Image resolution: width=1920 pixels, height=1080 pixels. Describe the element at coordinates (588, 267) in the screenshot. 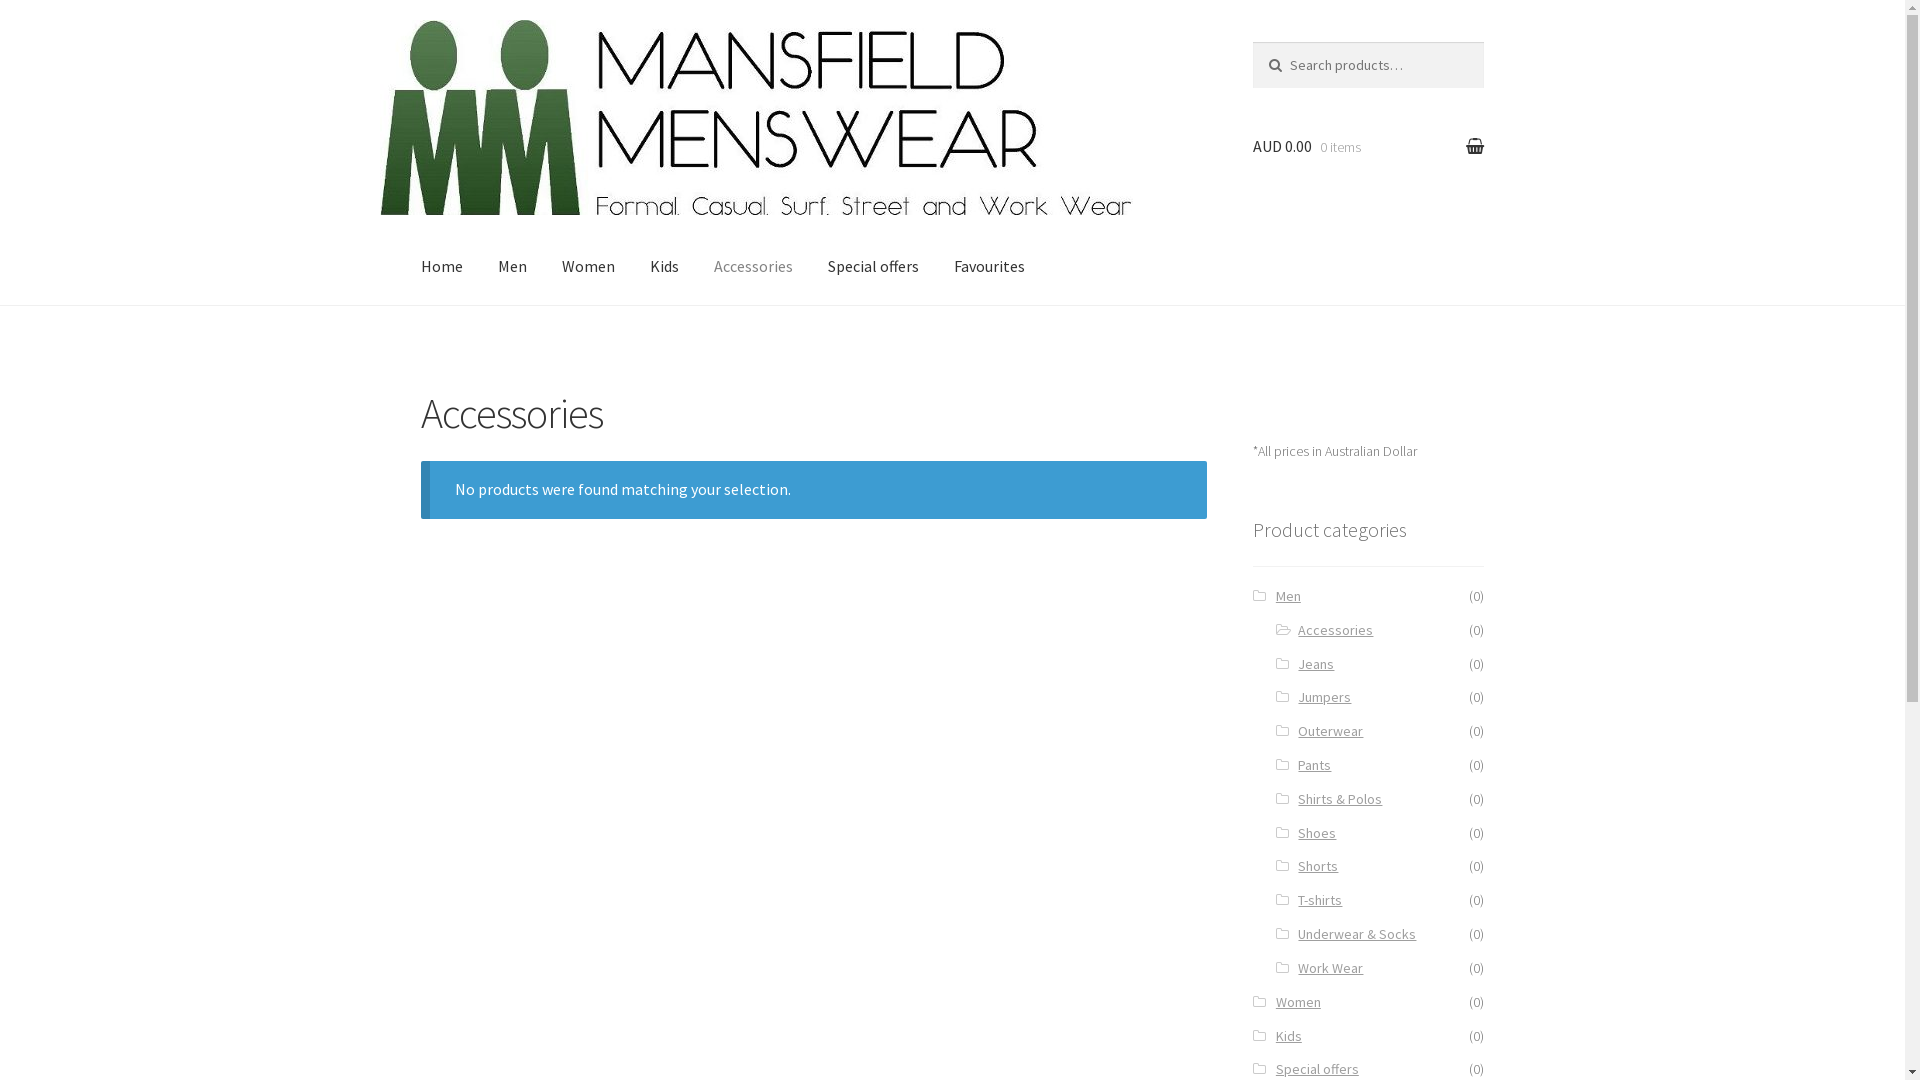

I see `Women` at that location.